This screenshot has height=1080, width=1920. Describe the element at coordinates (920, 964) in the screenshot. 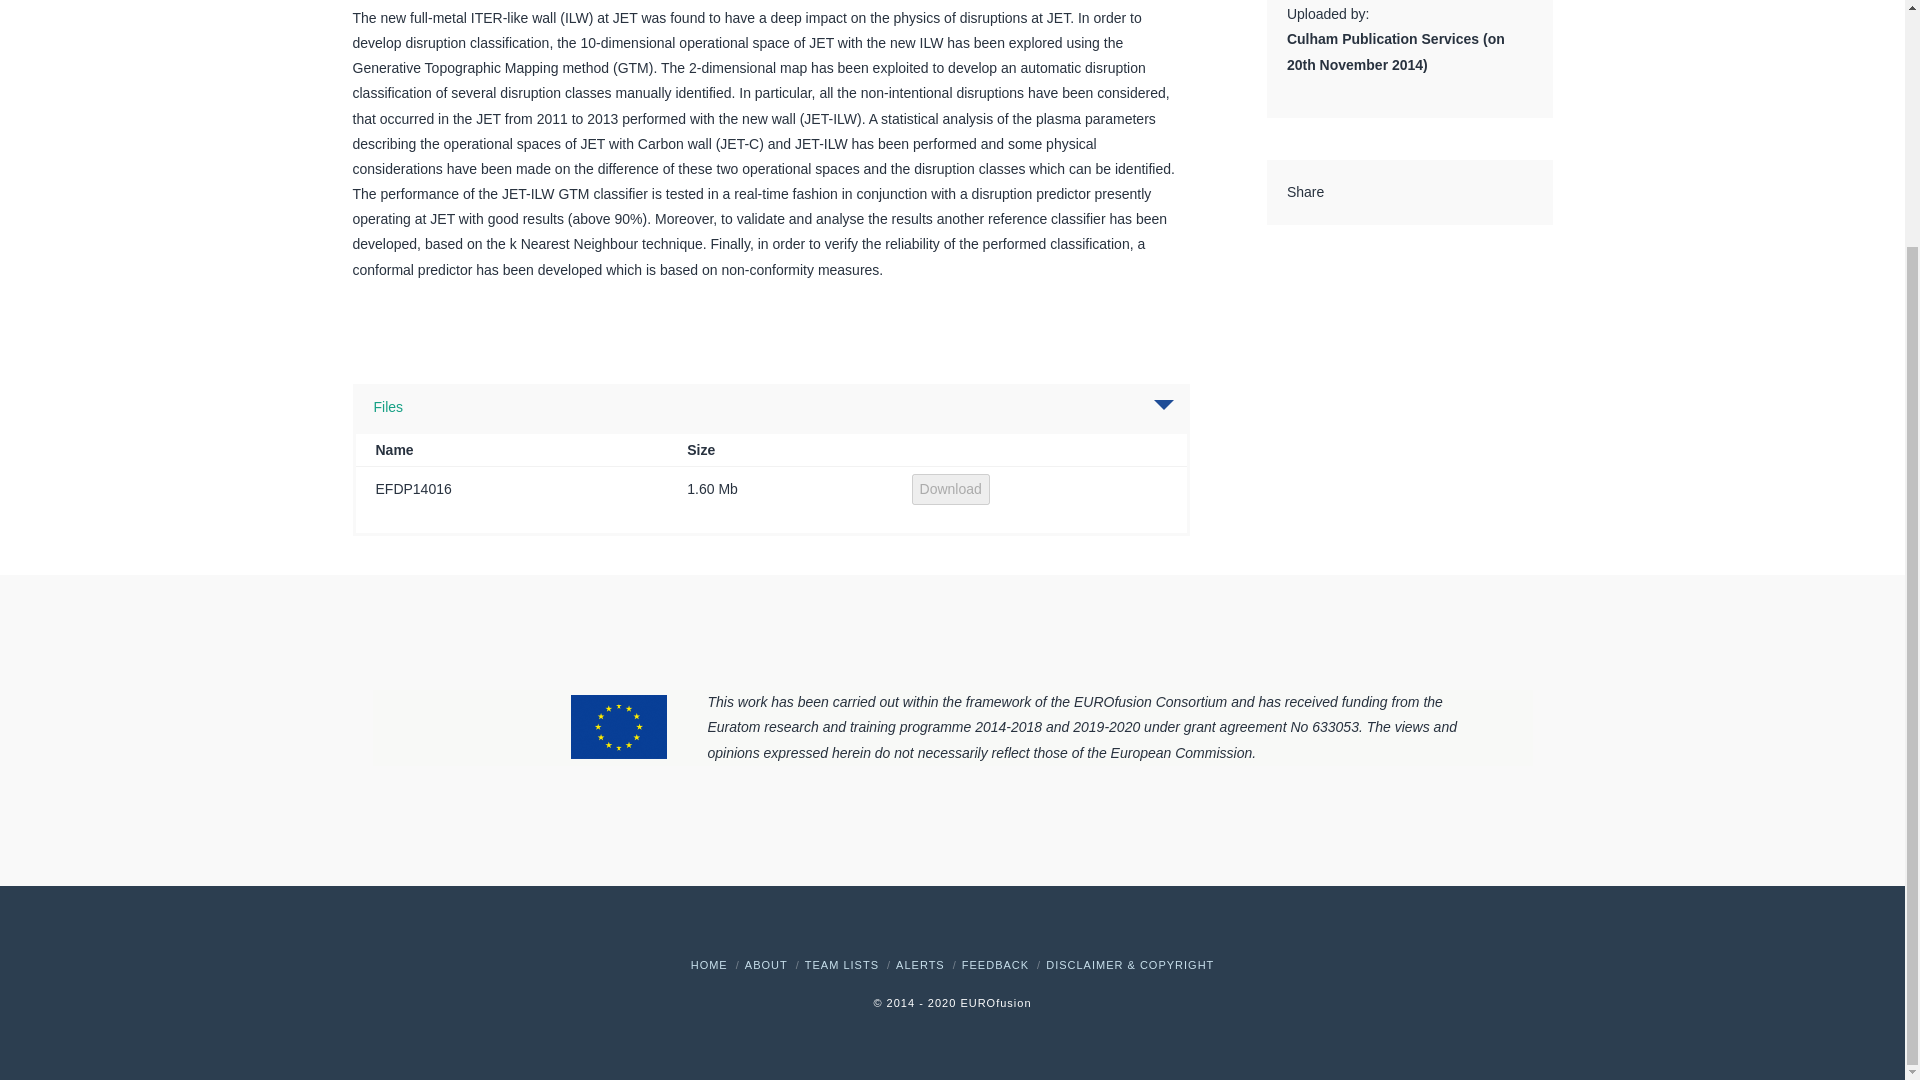

I see `ALERTS` at that location.